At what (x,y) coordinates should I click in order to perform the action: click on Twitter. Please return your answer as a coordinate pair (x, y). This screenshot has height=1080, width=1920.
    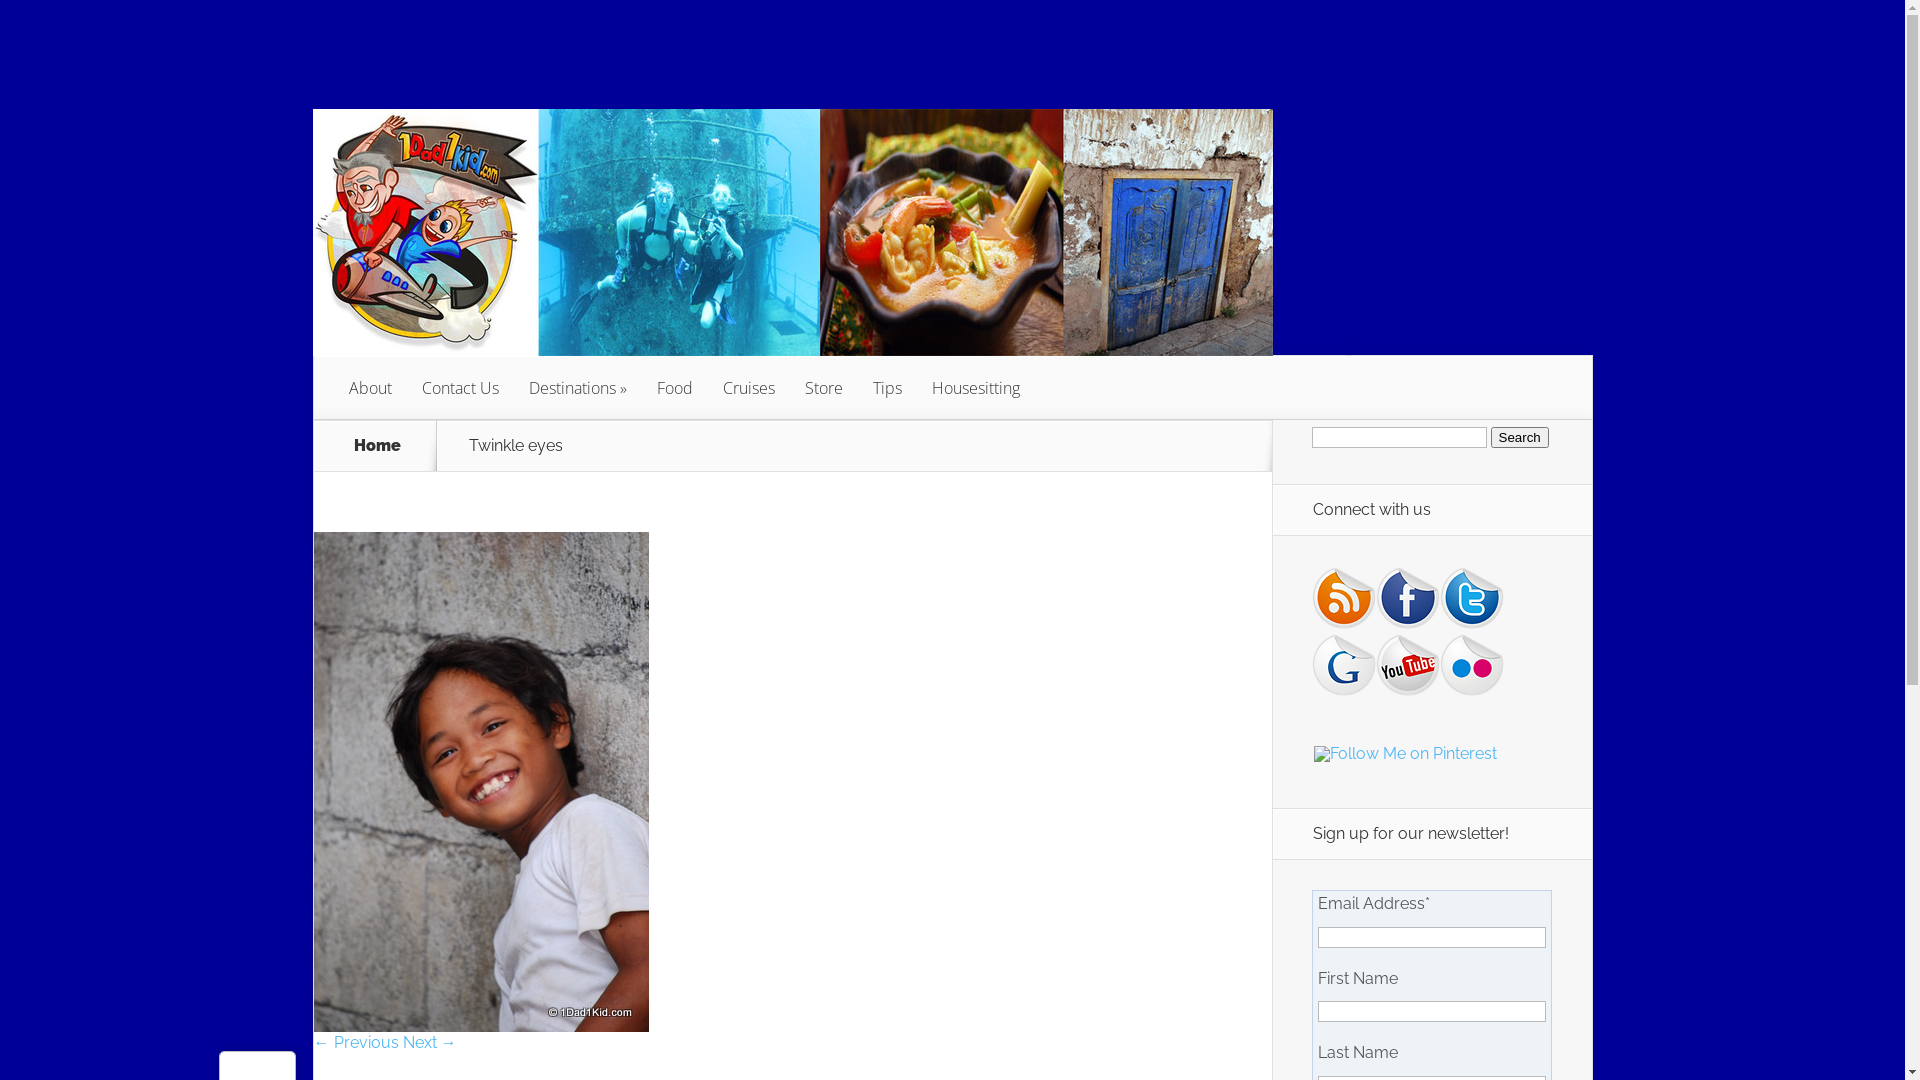
    Looking at the image, I should click on (1472, 598).